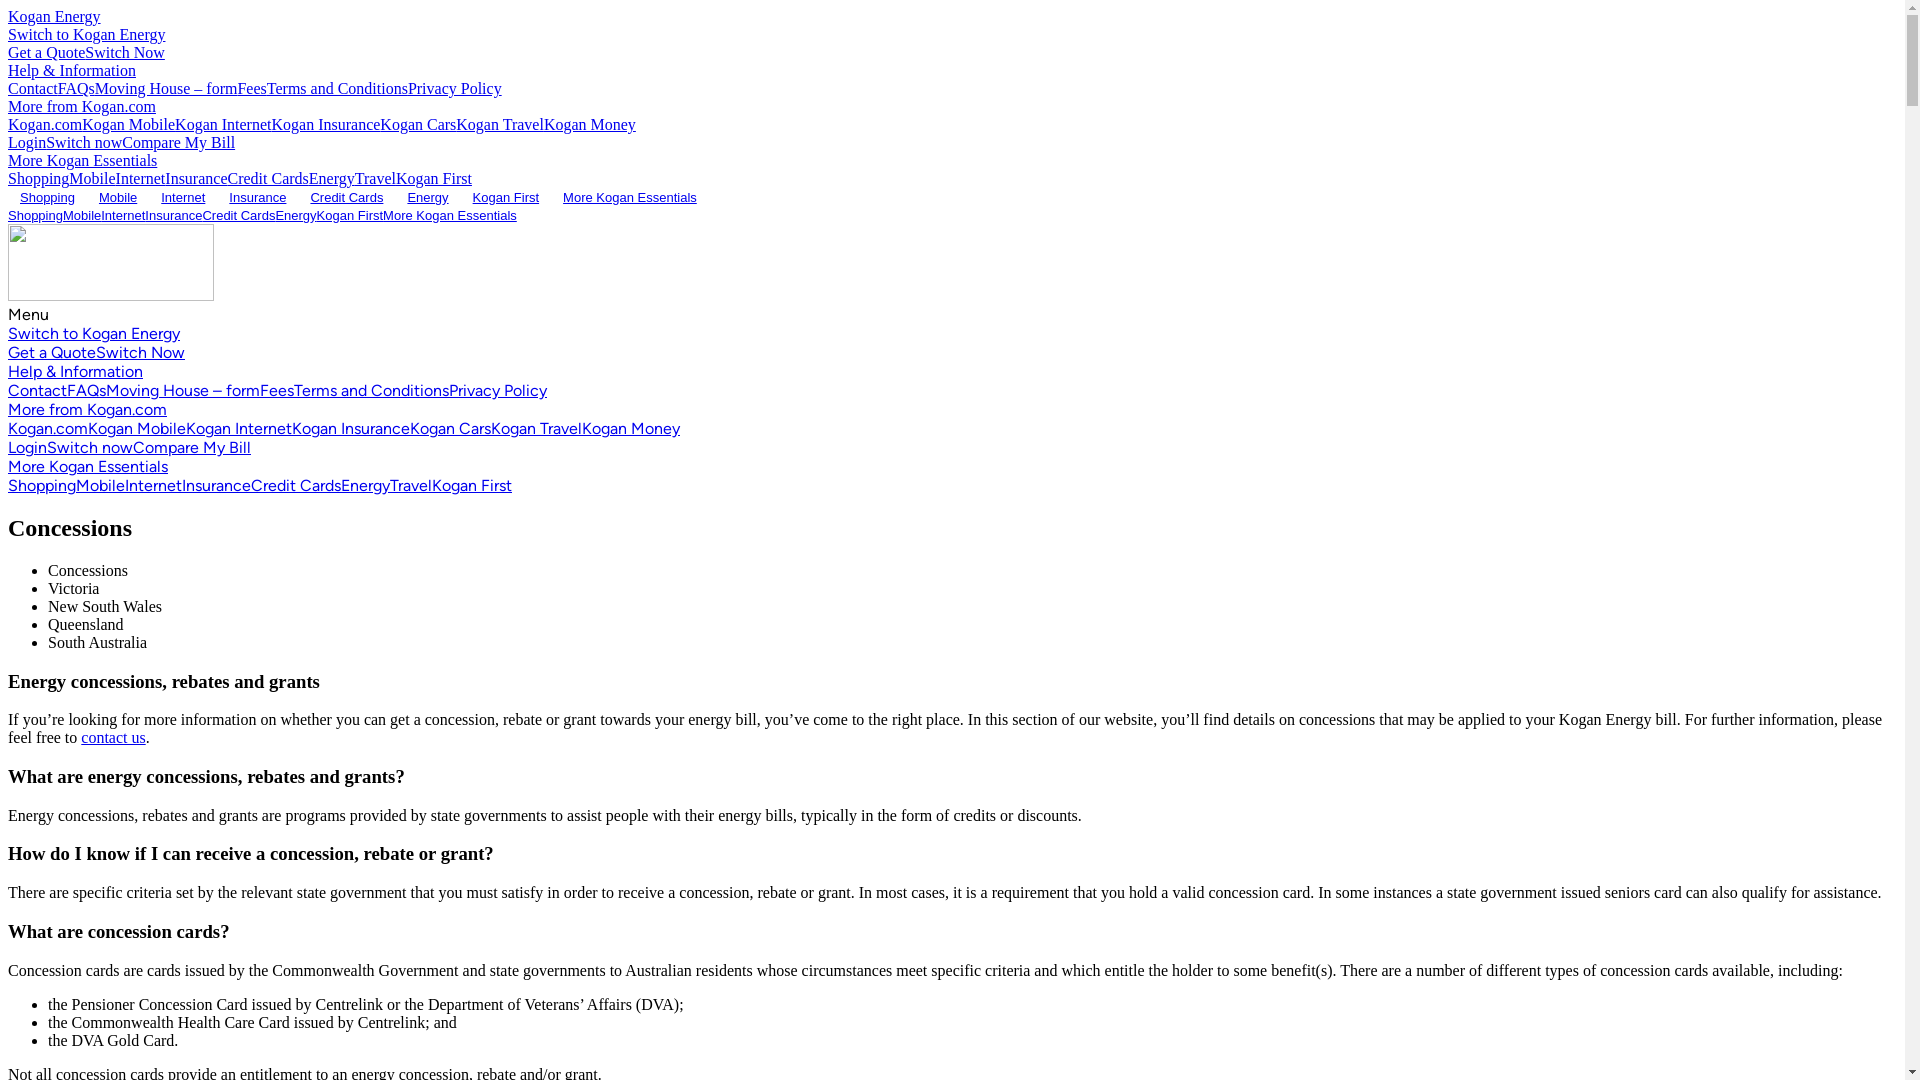 This screenshot has height=1080, width=1920. Describe the element at coordinates (338, 88) in the screenshot. I see `Terms and Conditions` at that location.